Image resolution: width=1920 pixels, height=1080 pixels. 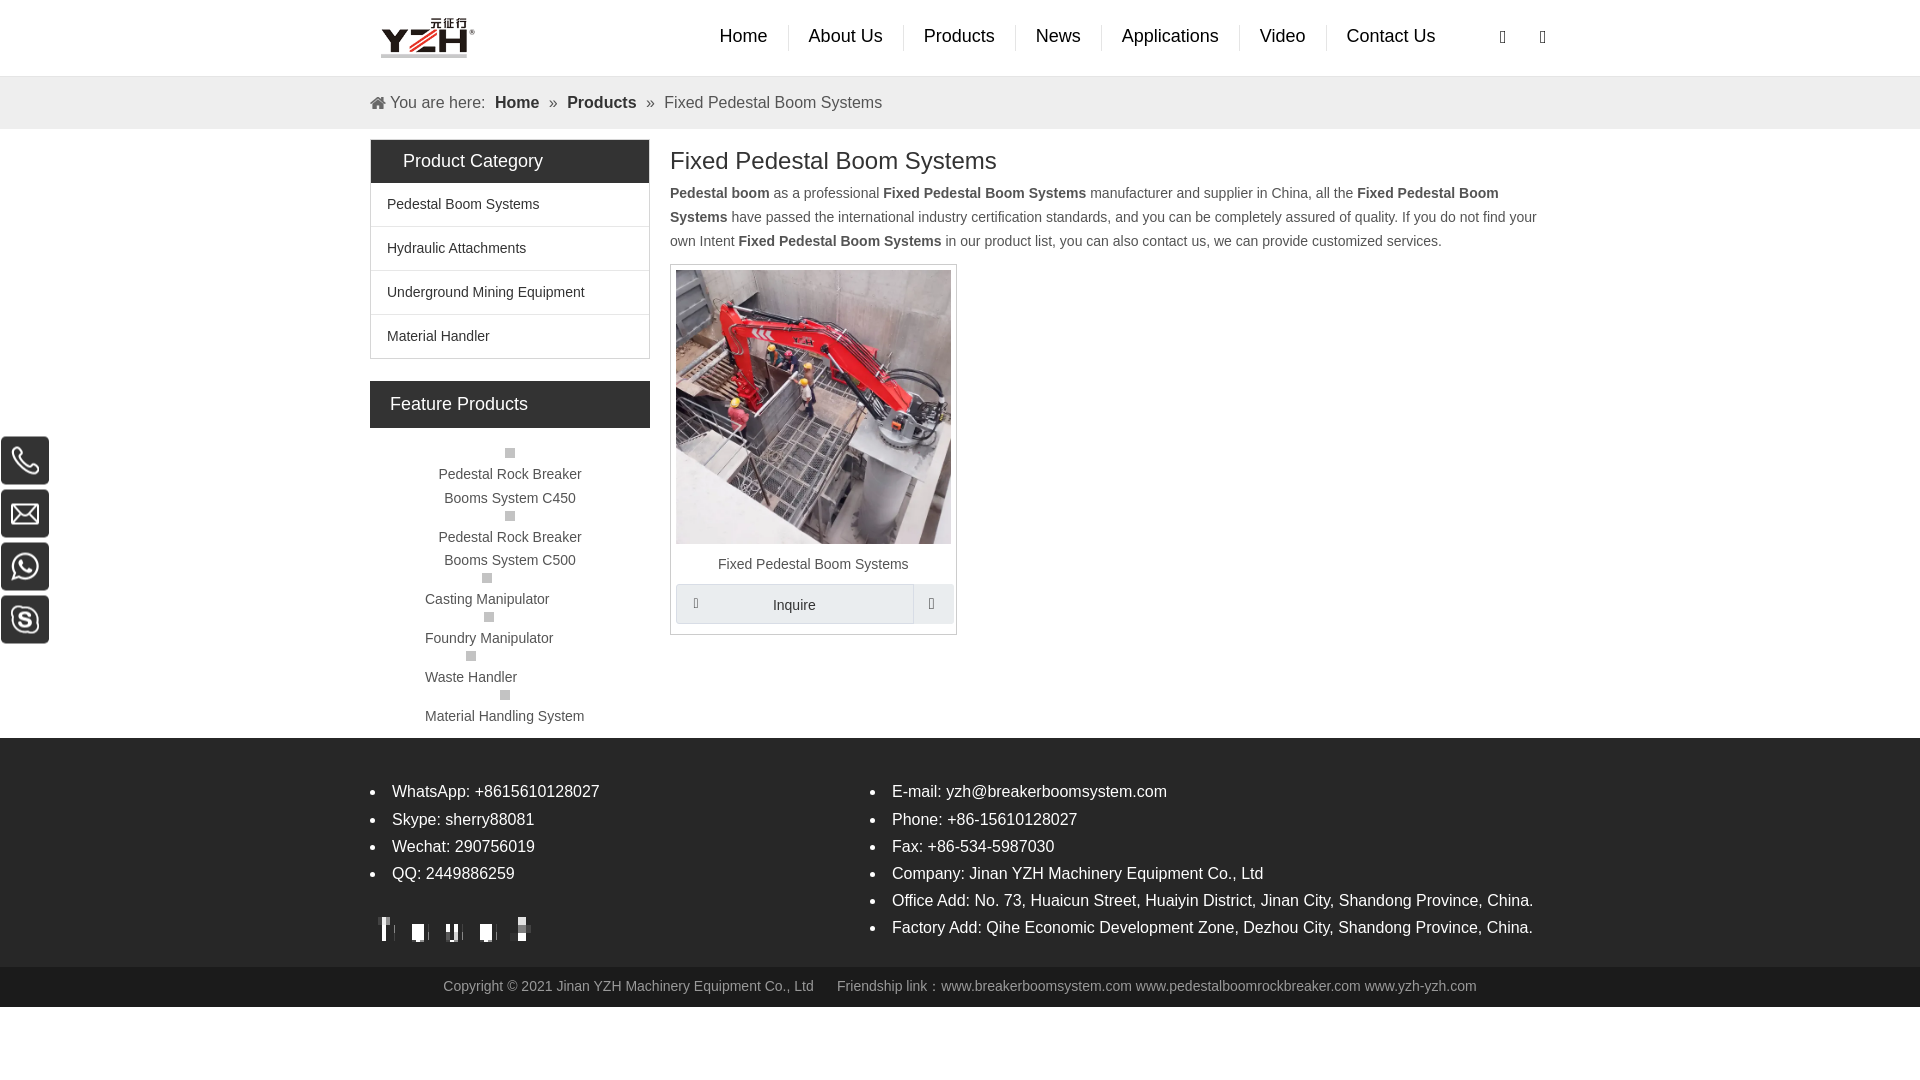 What do you see at coordinates (1058, 37) in the screenshot?
I see `News` at bounding box center [1058, 37].